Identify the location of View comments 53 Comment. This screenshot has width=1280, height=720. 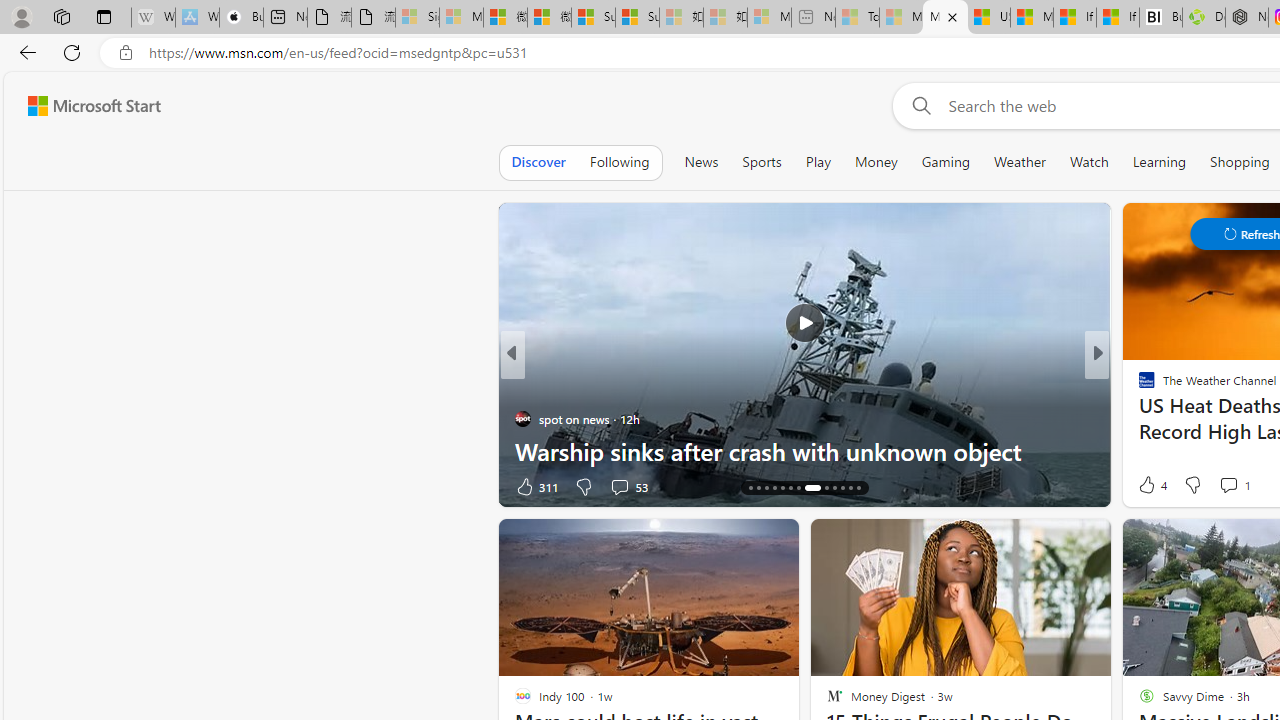
(619, 486).